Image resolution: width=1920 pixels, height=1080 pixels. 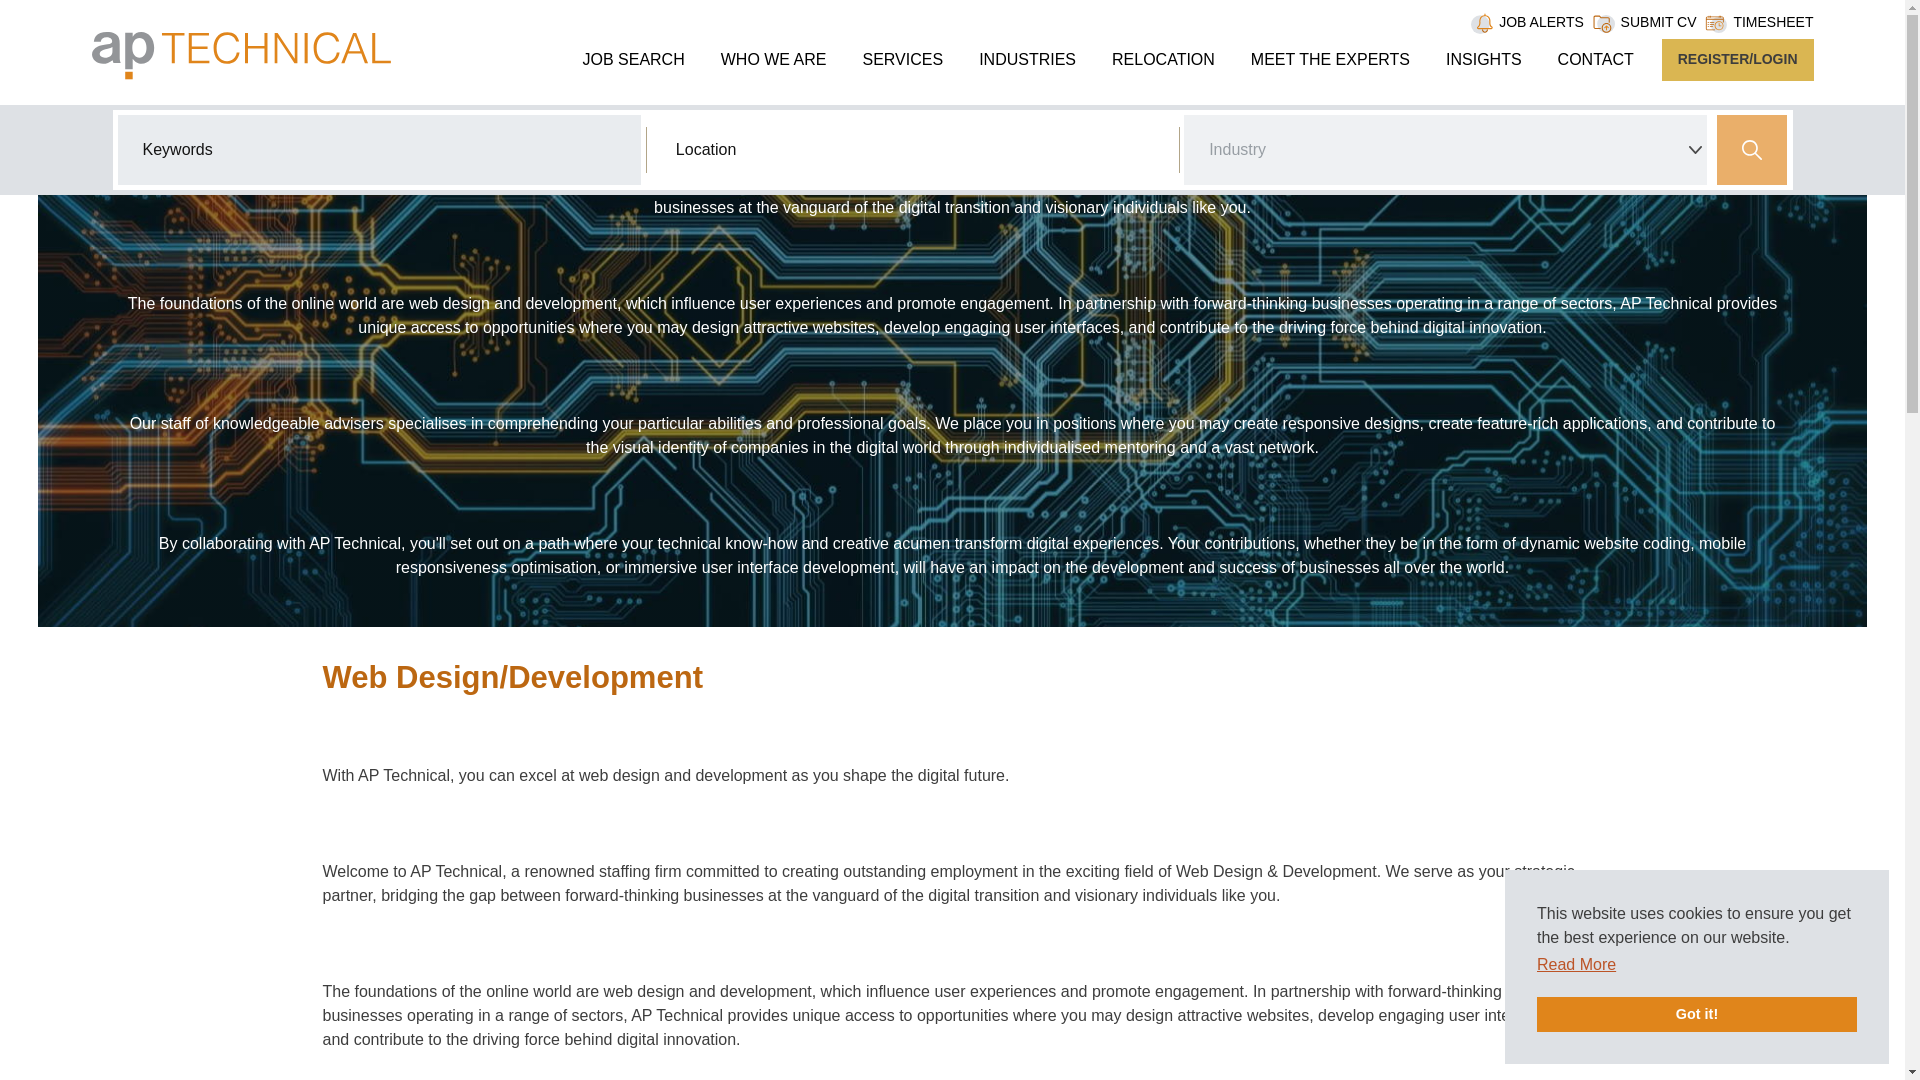 What do you see at coordinates (1576, 964) in the screenshot?
I see `Read More` at bounding box center [1576, 964].